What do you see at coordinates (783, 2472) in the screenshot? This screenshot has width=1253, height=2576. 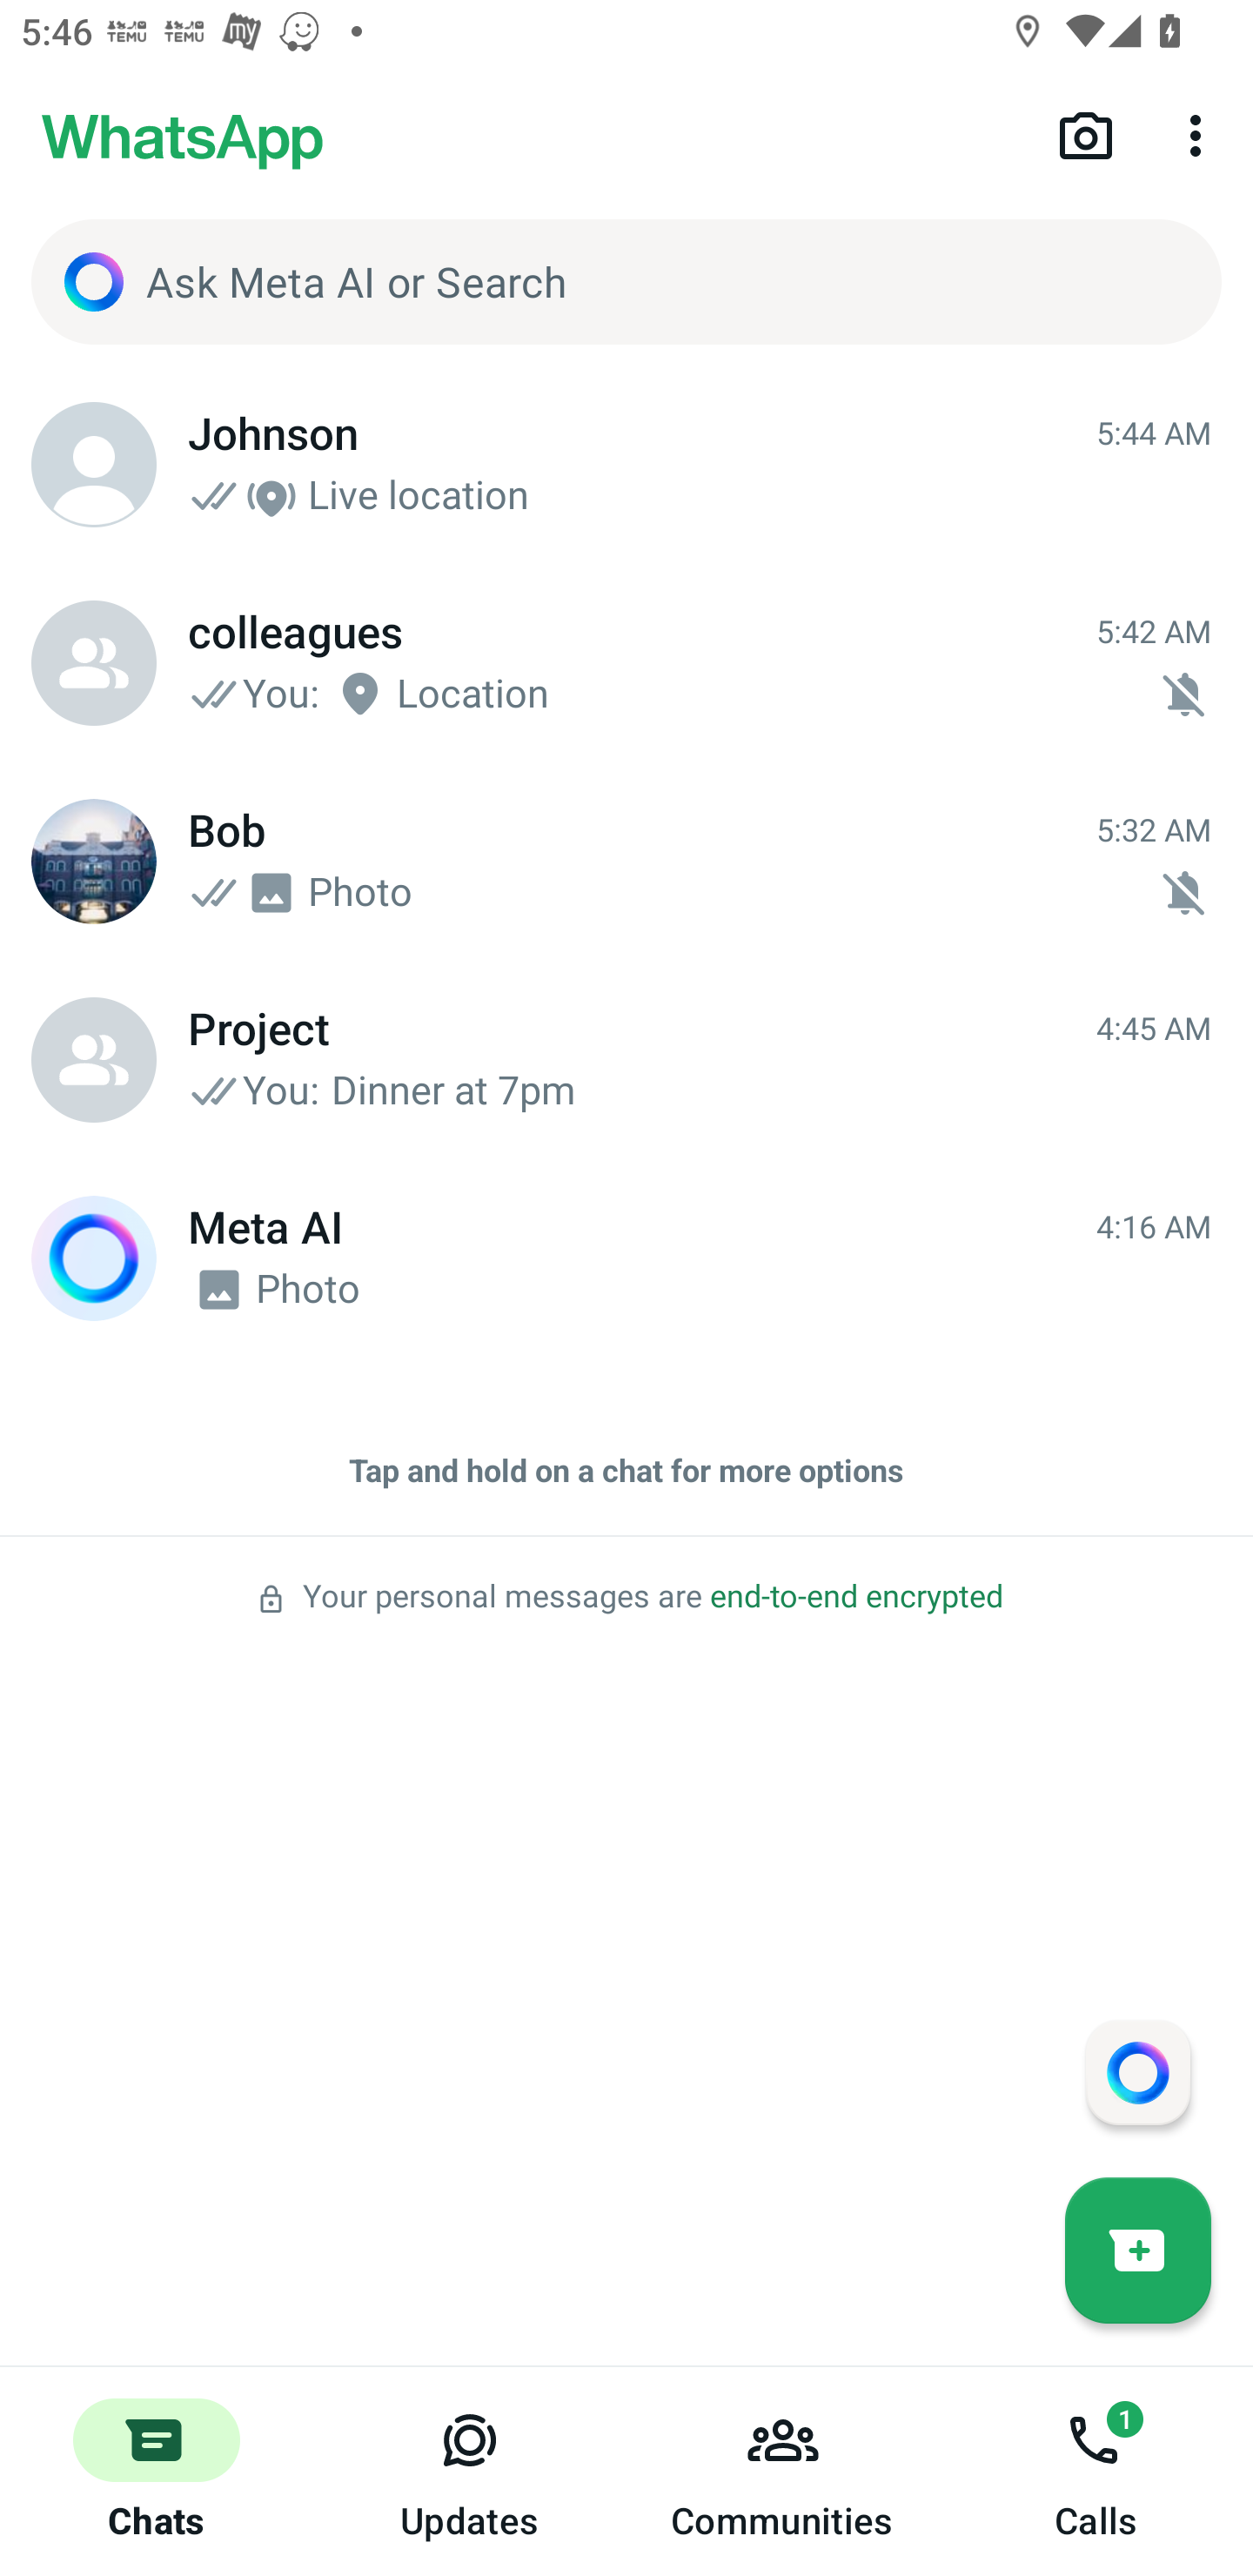 I see `Communities` at bounding box center [783, 2472].